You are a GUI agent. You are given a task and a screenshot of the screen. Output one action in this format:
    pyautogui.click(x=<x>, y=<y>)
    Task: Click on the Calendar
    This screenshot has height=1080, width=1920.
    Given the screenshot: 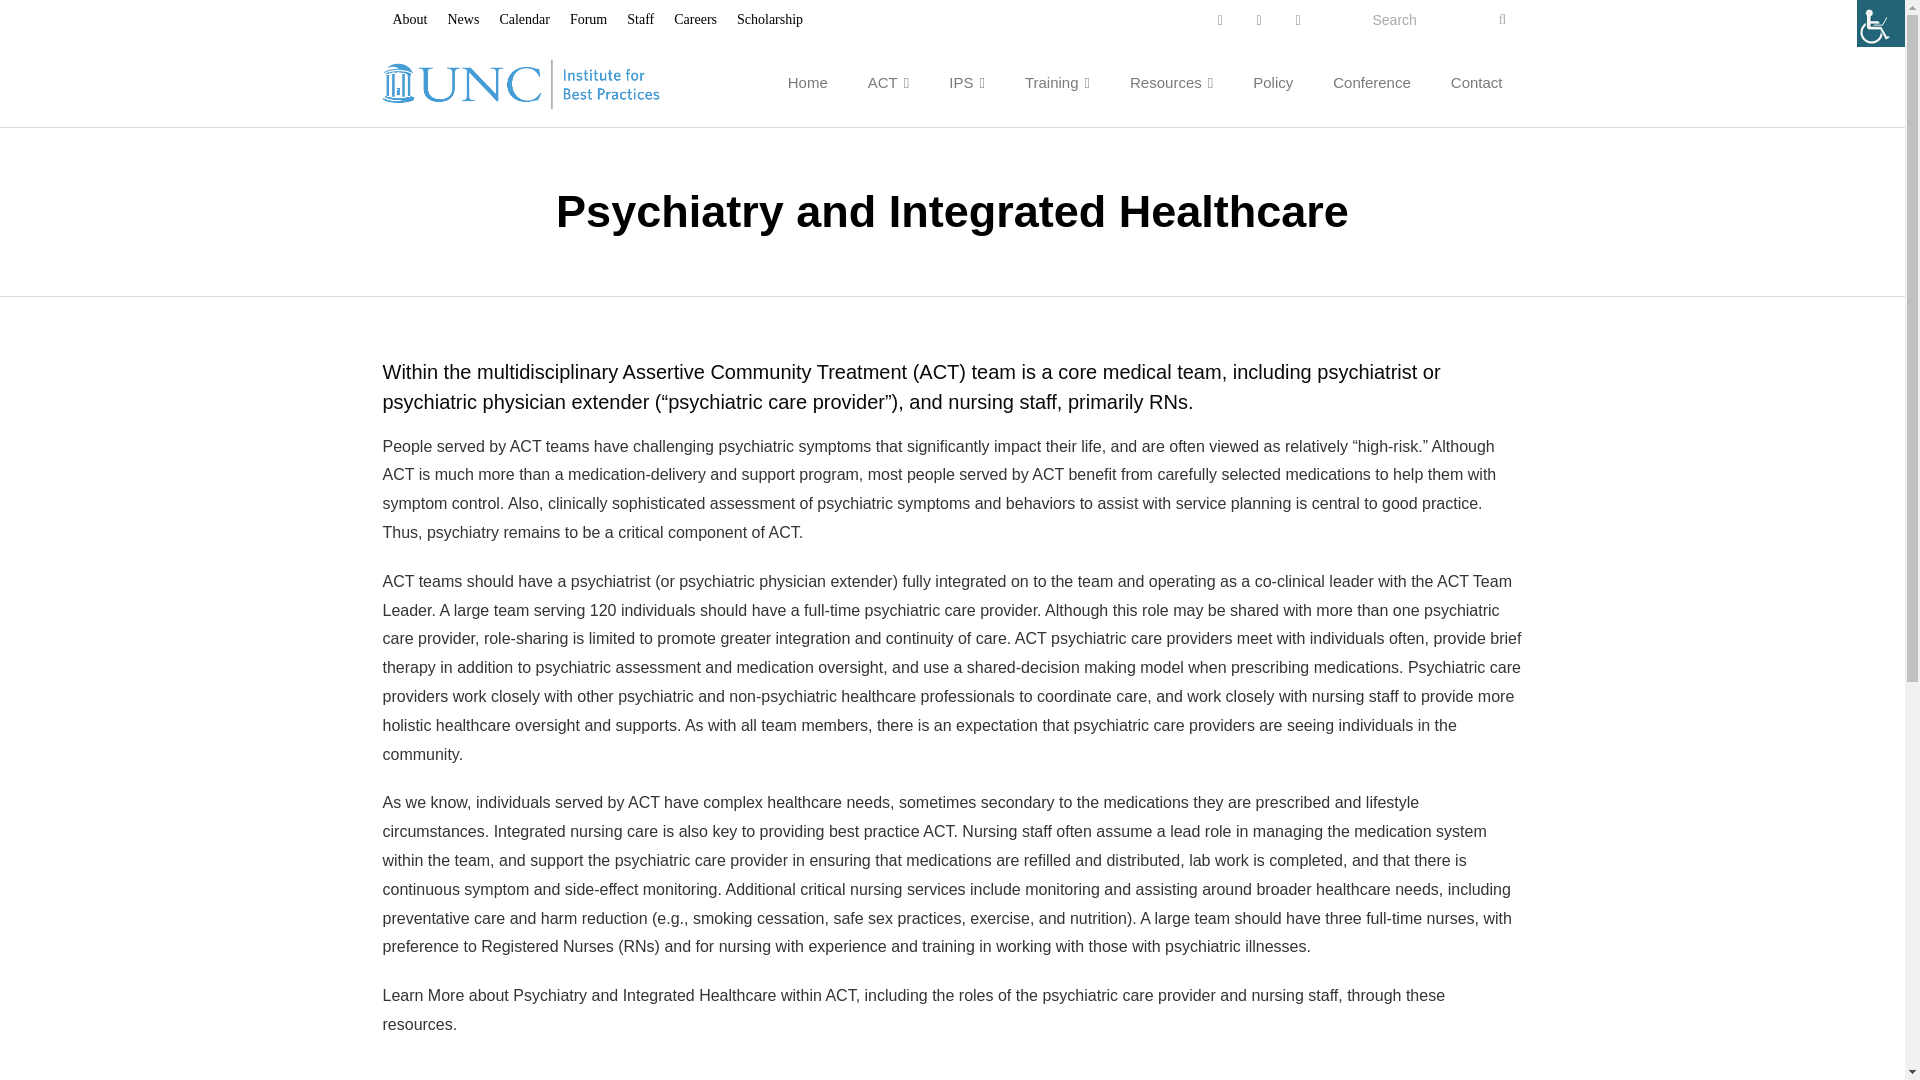 What is the action you would take?
    pyautogui.click(x=524, y=19)
    